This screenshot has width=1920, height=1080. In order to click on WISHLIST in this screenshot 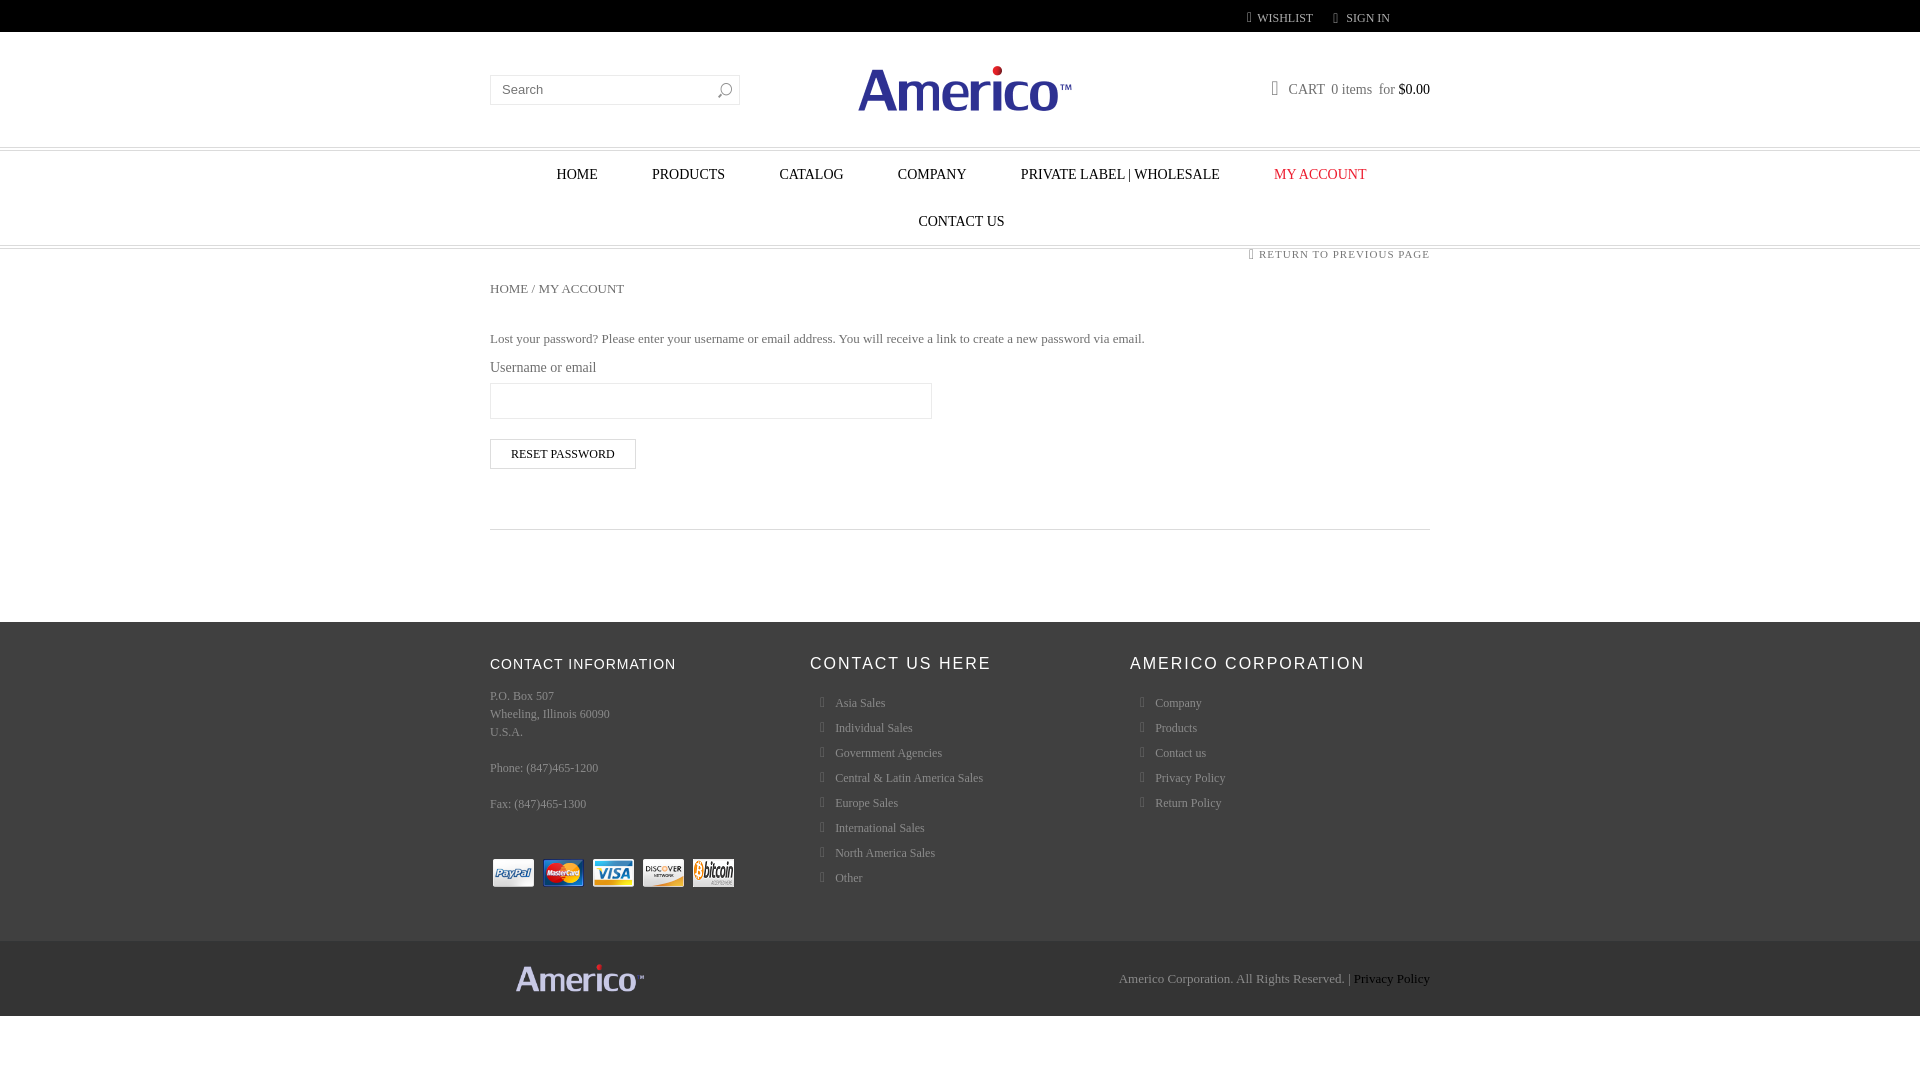, I will do `click(1280, 16)`.